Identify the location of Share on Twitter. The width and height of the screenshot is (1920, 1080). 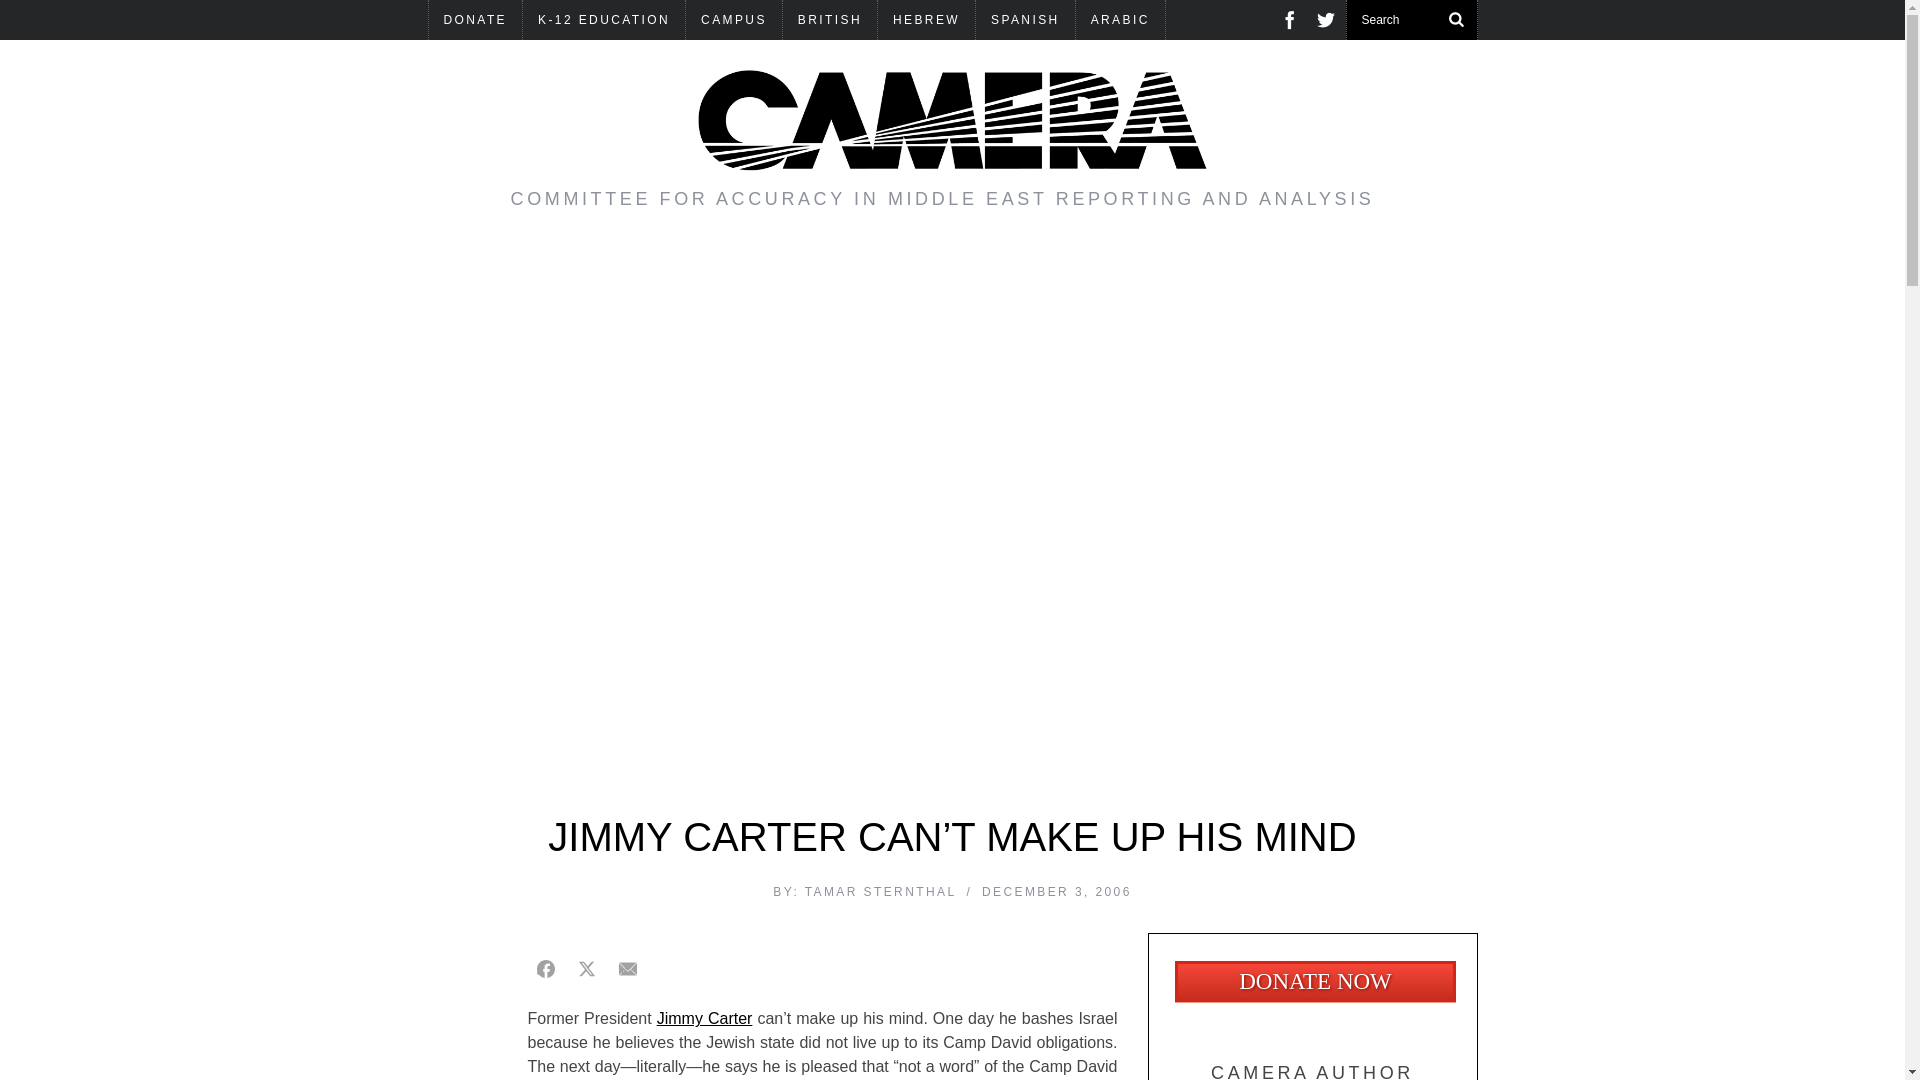
(586, 969).